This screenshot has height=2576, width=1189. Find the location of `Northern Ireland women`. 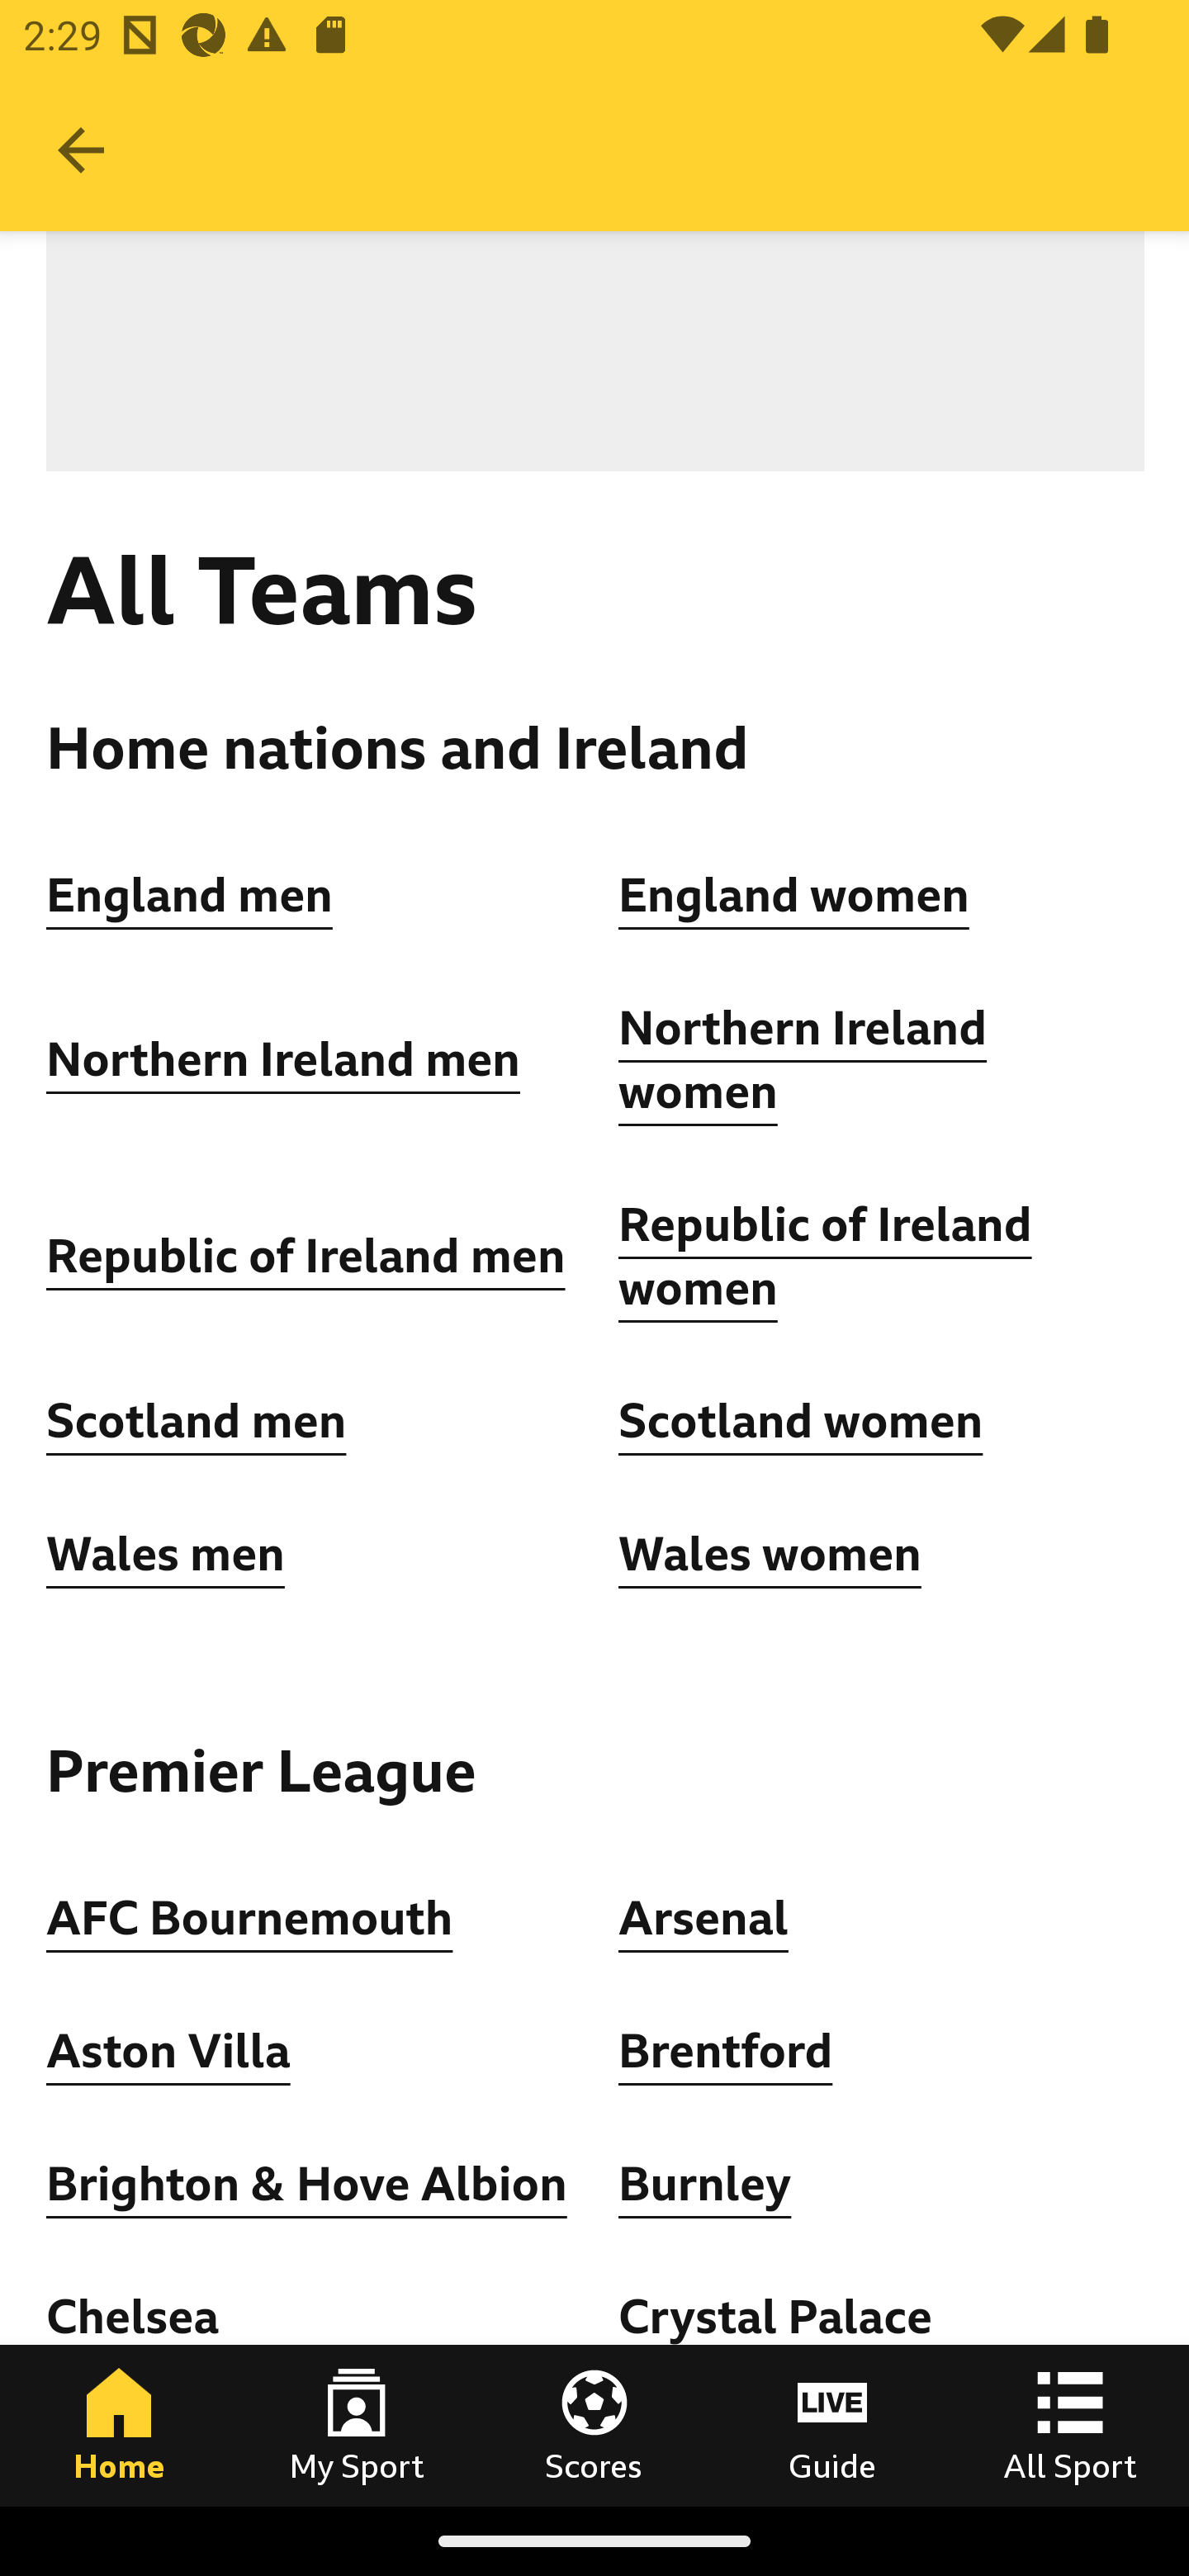

Northern Ireland women is located at coordinates (803, 1060).